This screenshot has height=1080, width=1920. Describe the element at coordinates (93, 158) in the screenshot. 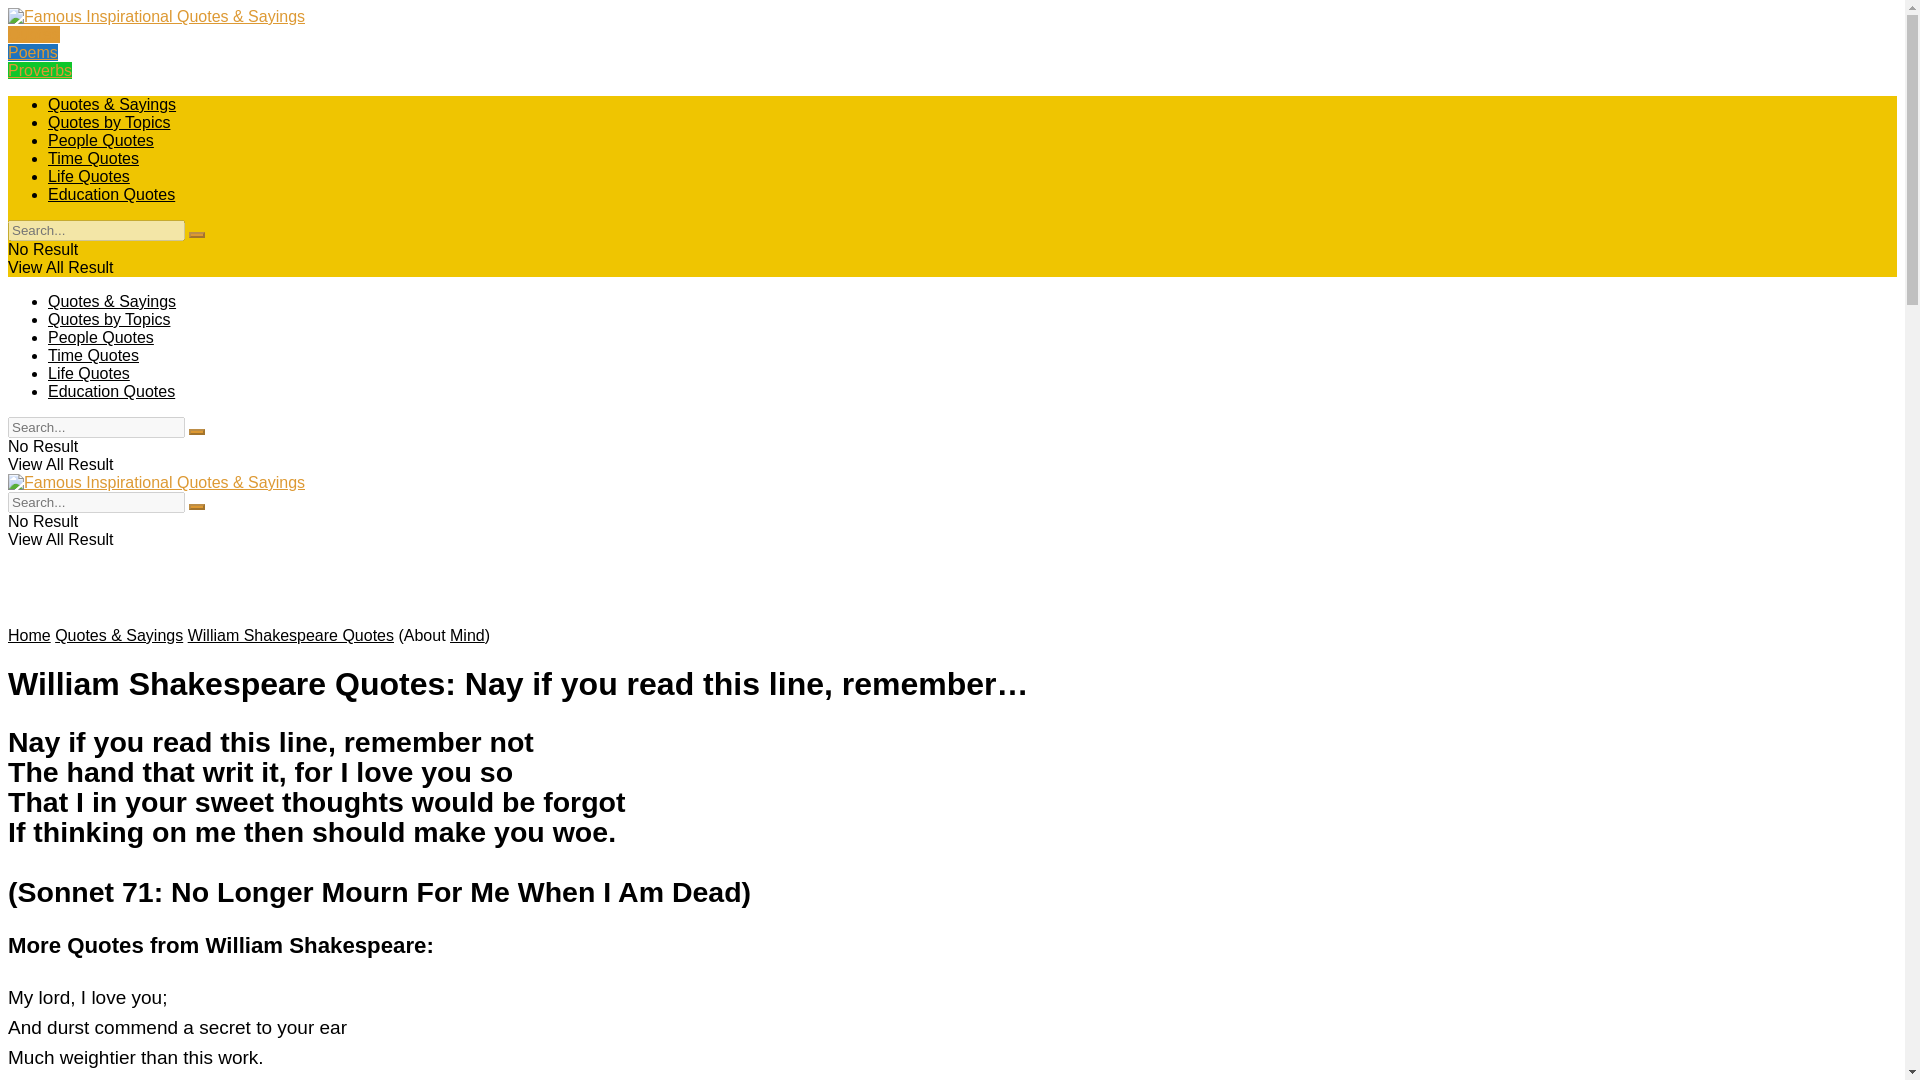

I see `Time Quotes` at that location.